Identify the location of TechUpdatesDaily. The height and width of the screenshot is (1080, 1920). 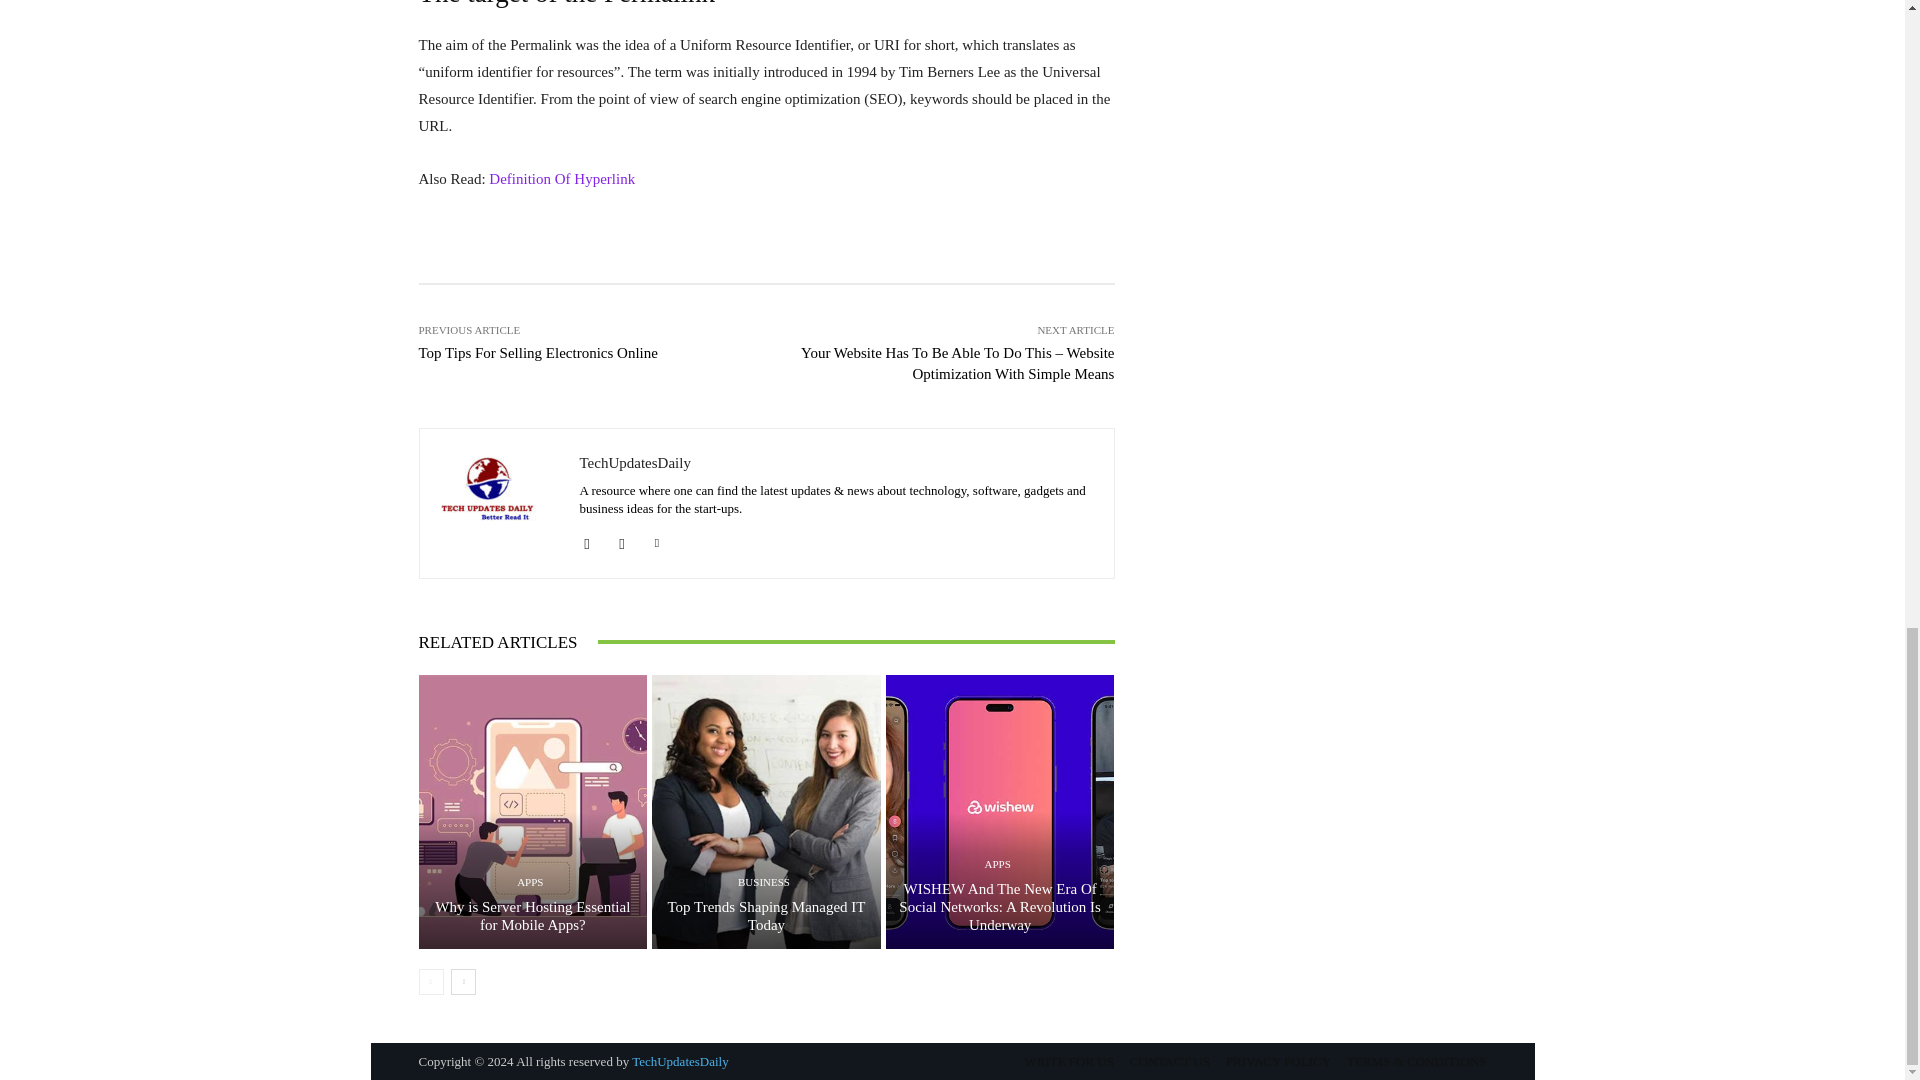
(500, 503).